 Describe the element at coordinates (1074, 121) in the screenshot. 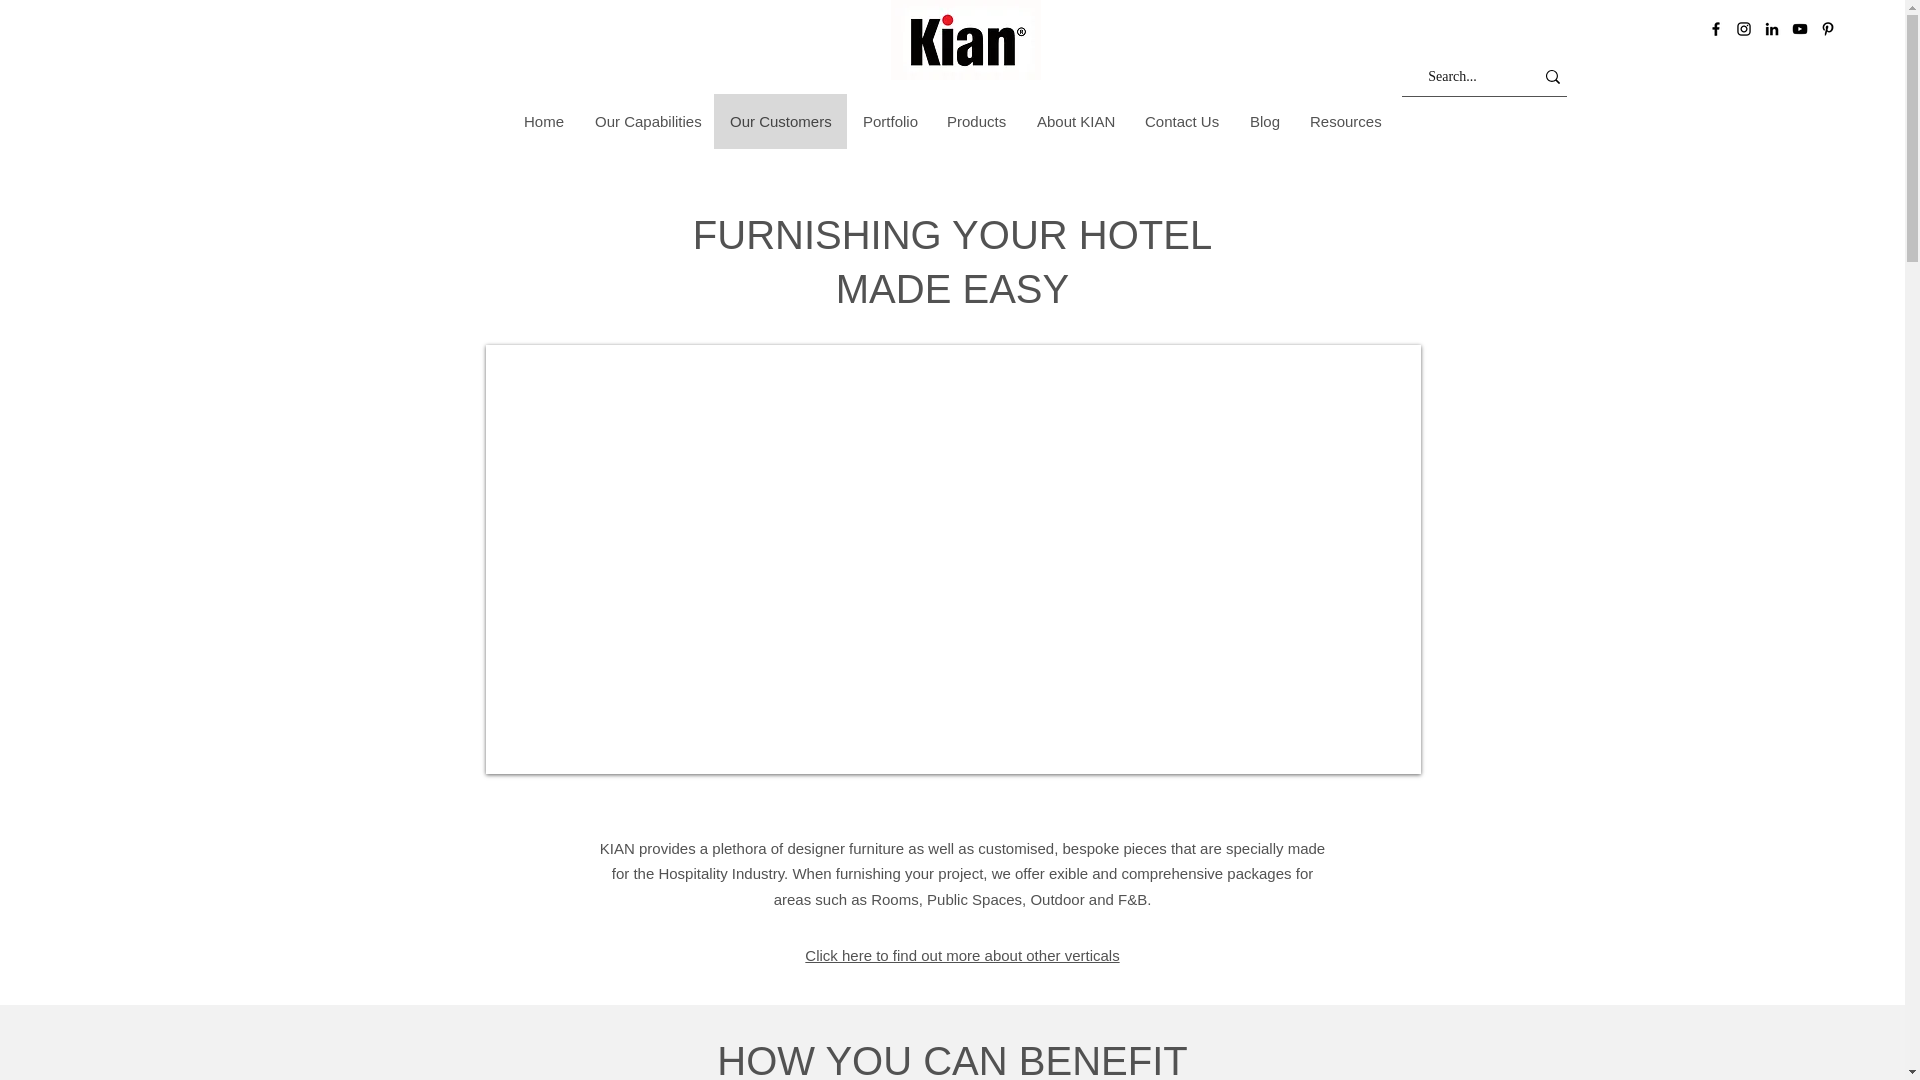

I see `About KIAN` at that location.